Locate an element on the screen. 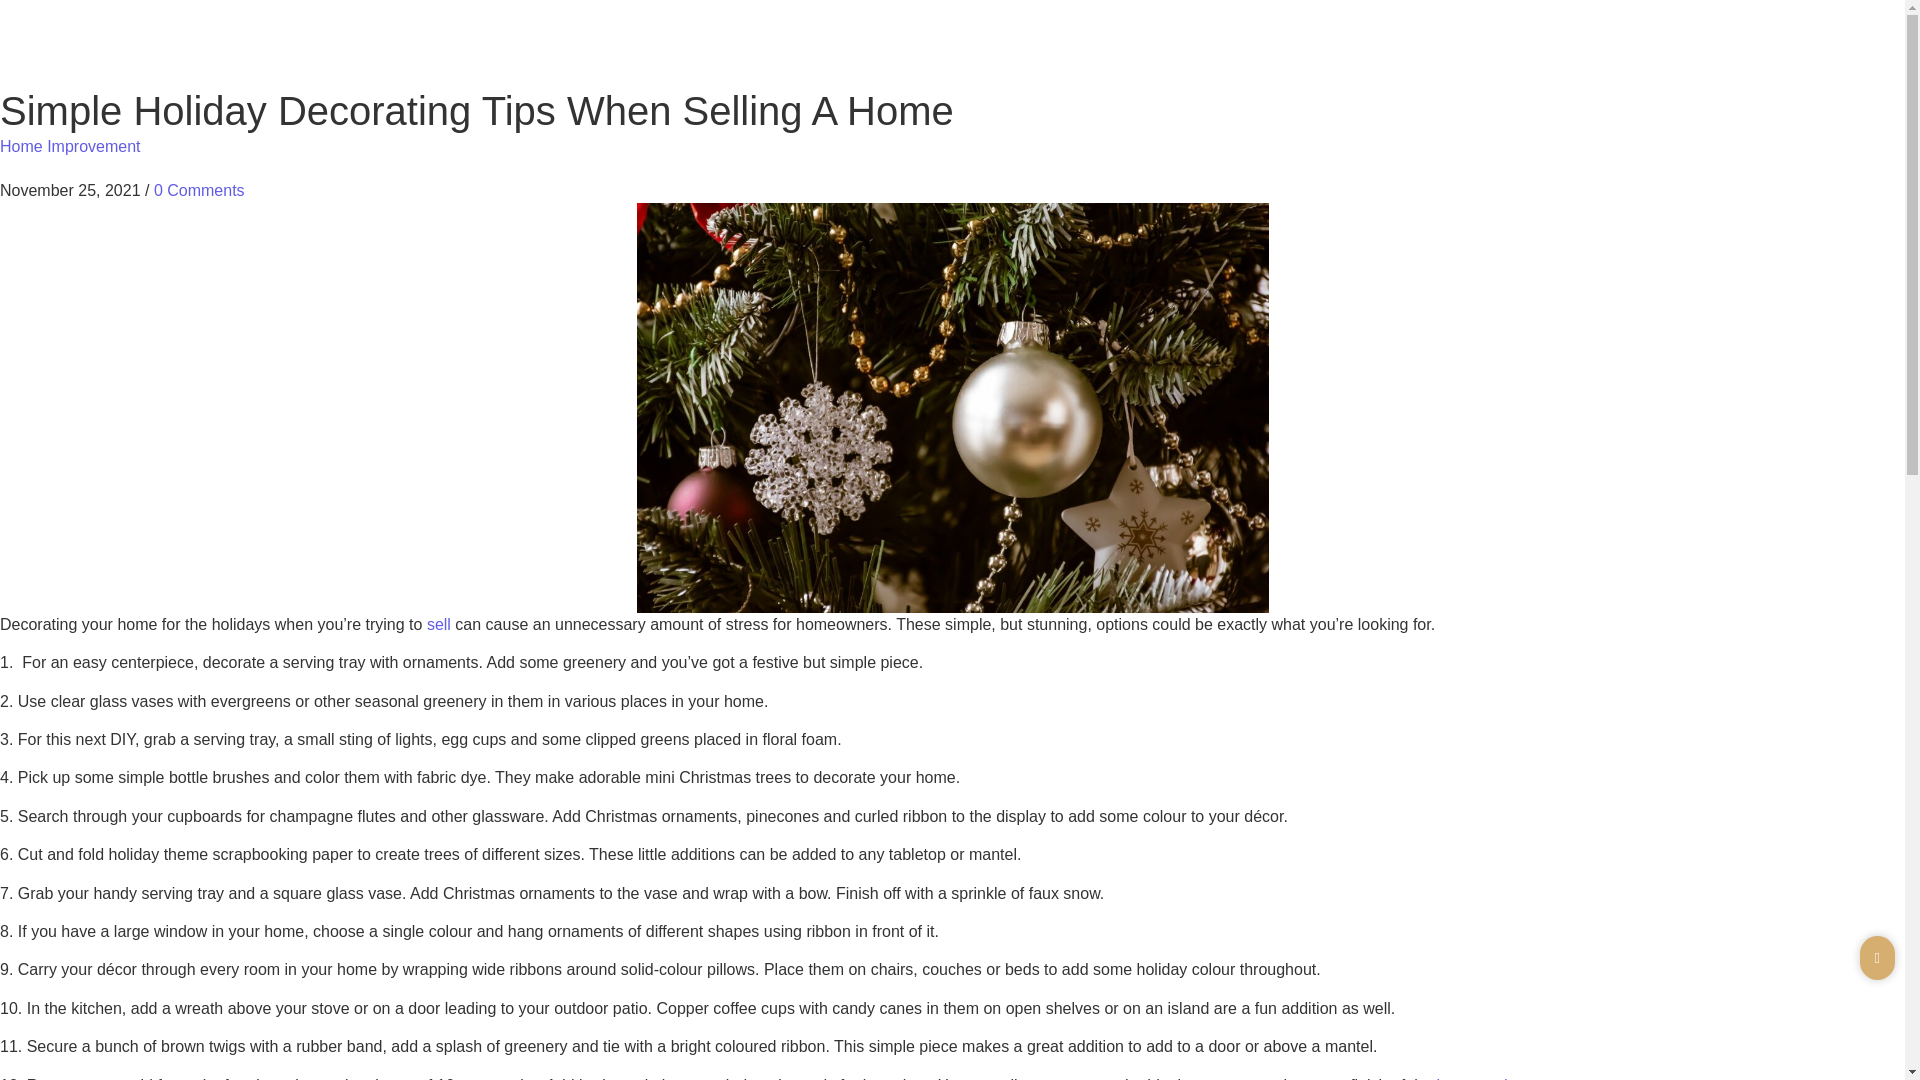 This screenshot has height=1080, width=1920. Home Improvement is located at coordinates (70, 146).